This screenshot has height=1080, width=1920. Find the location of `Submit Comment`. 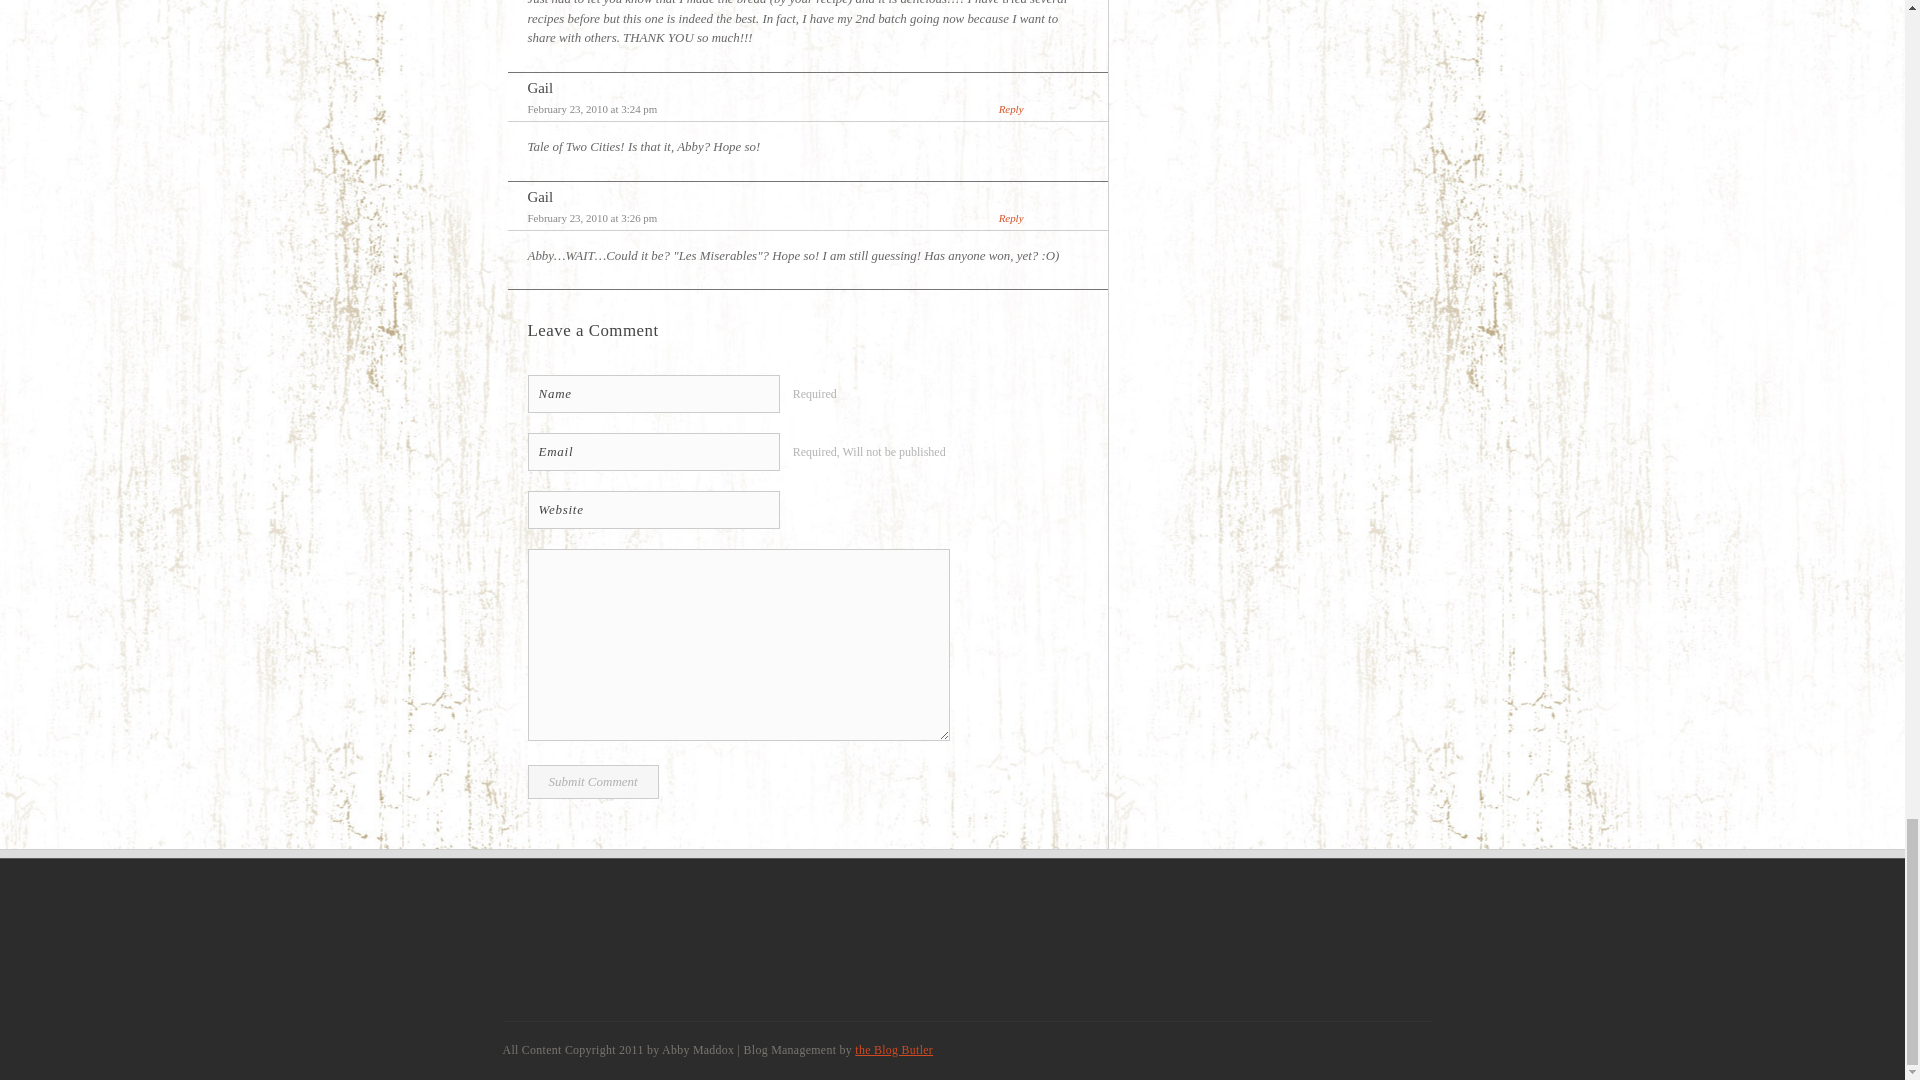

Submit Comment is located at coordinates (593, 782).